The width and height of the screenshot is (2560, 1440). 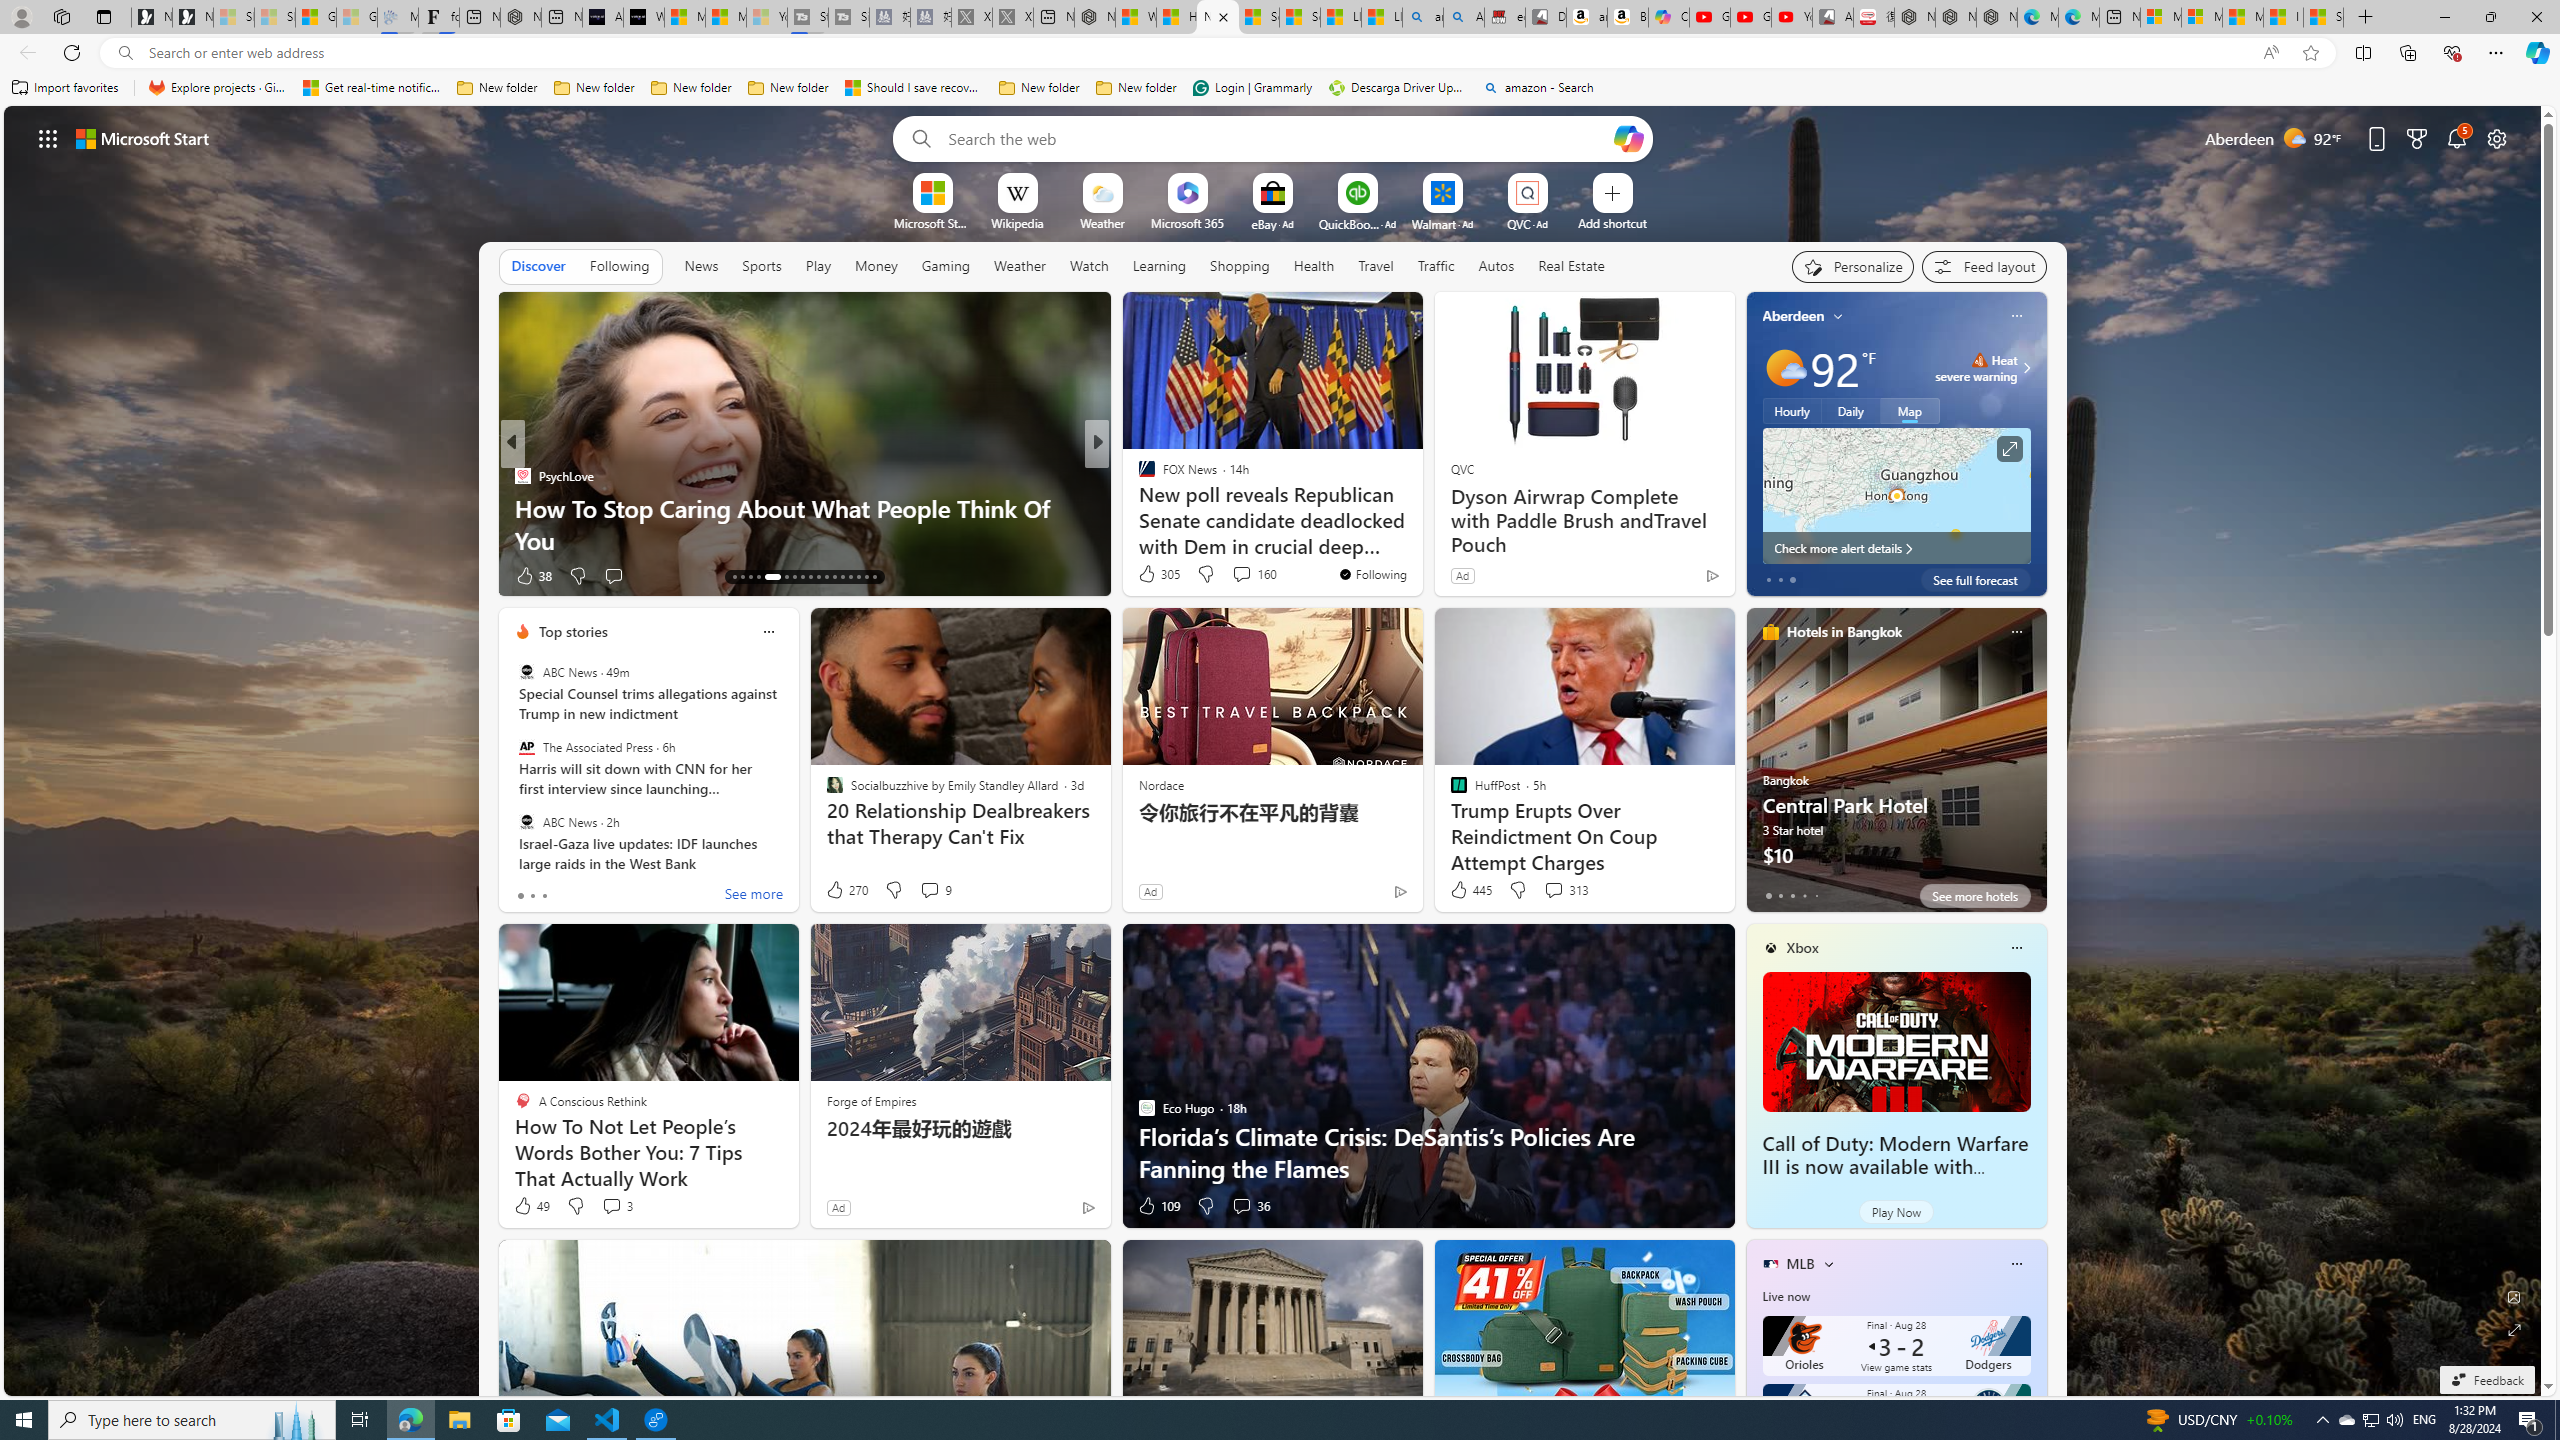 What do you see at coordinates (758, 577) in the screenshot?
I see `AutomationID: tab-16` at bounding box center [758, 577].